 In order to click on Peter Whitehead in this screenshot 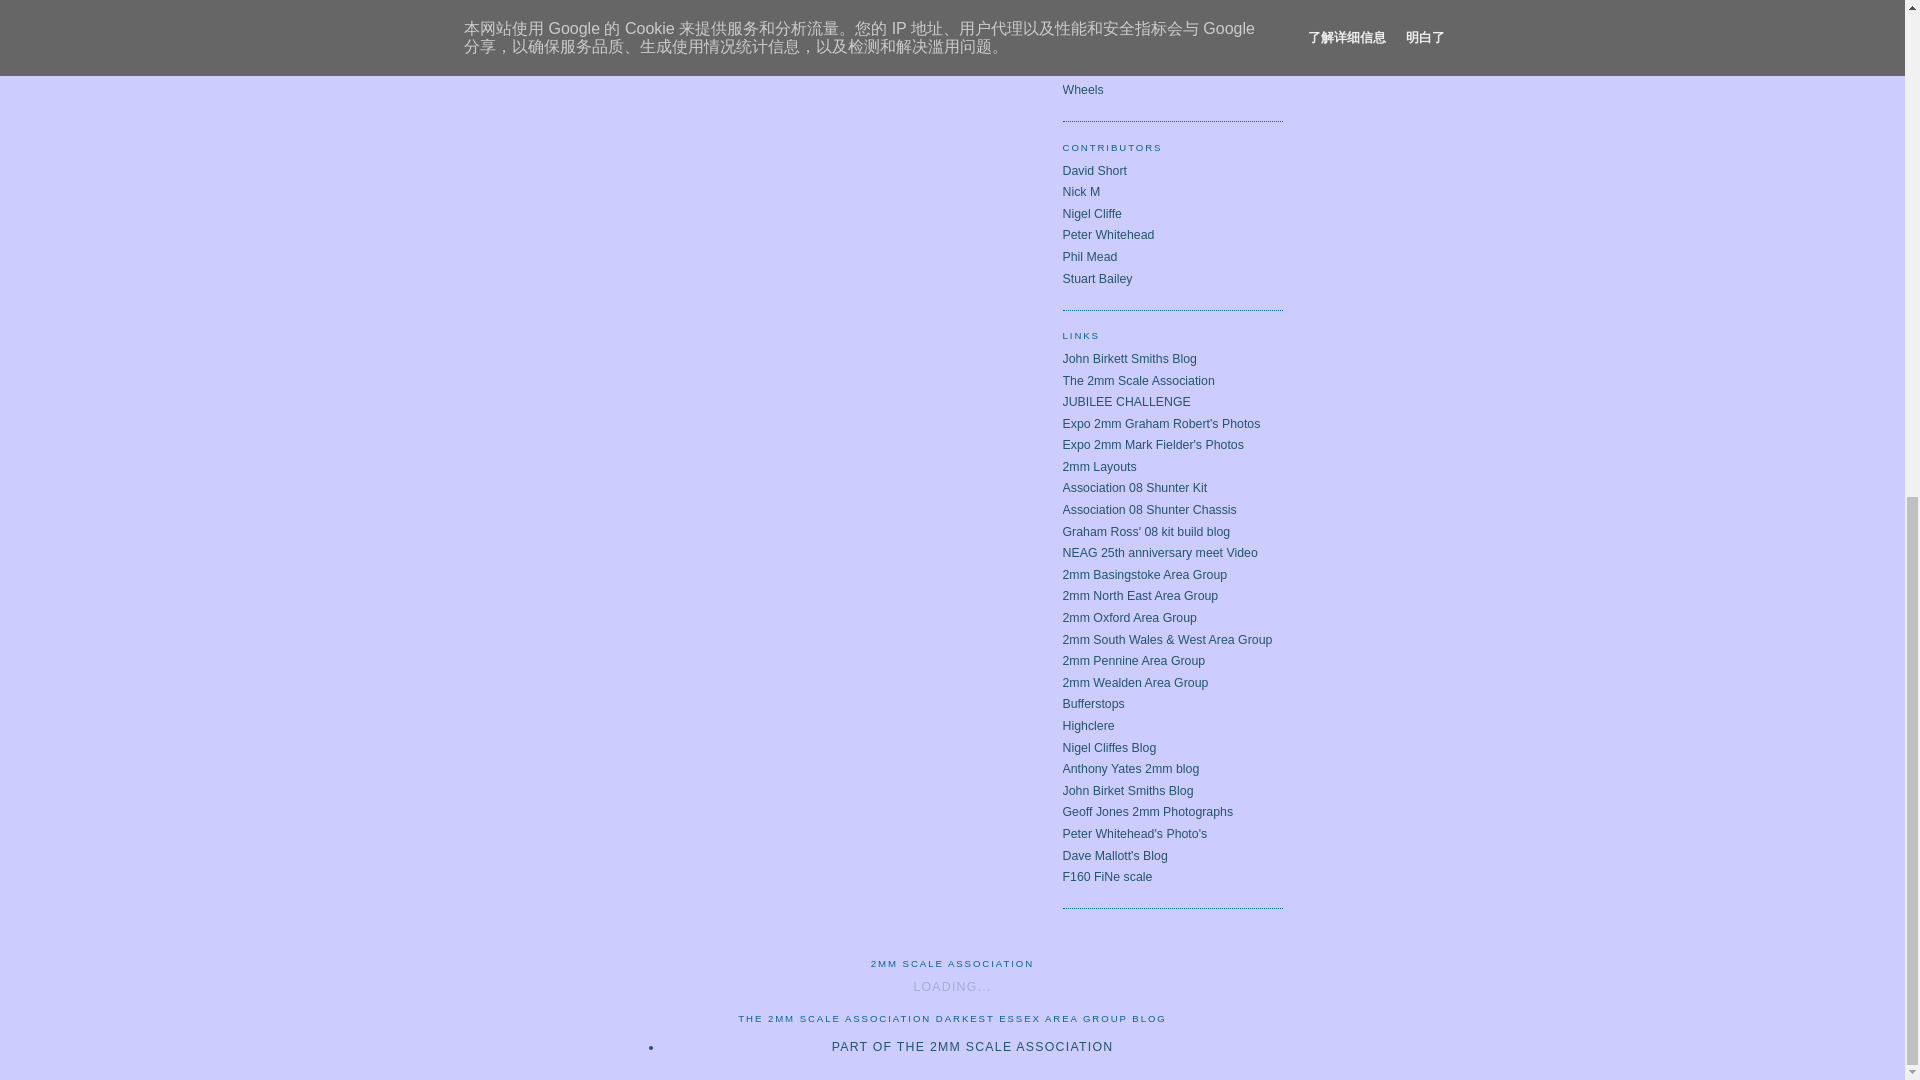, I will do `click(1107, 234)`.